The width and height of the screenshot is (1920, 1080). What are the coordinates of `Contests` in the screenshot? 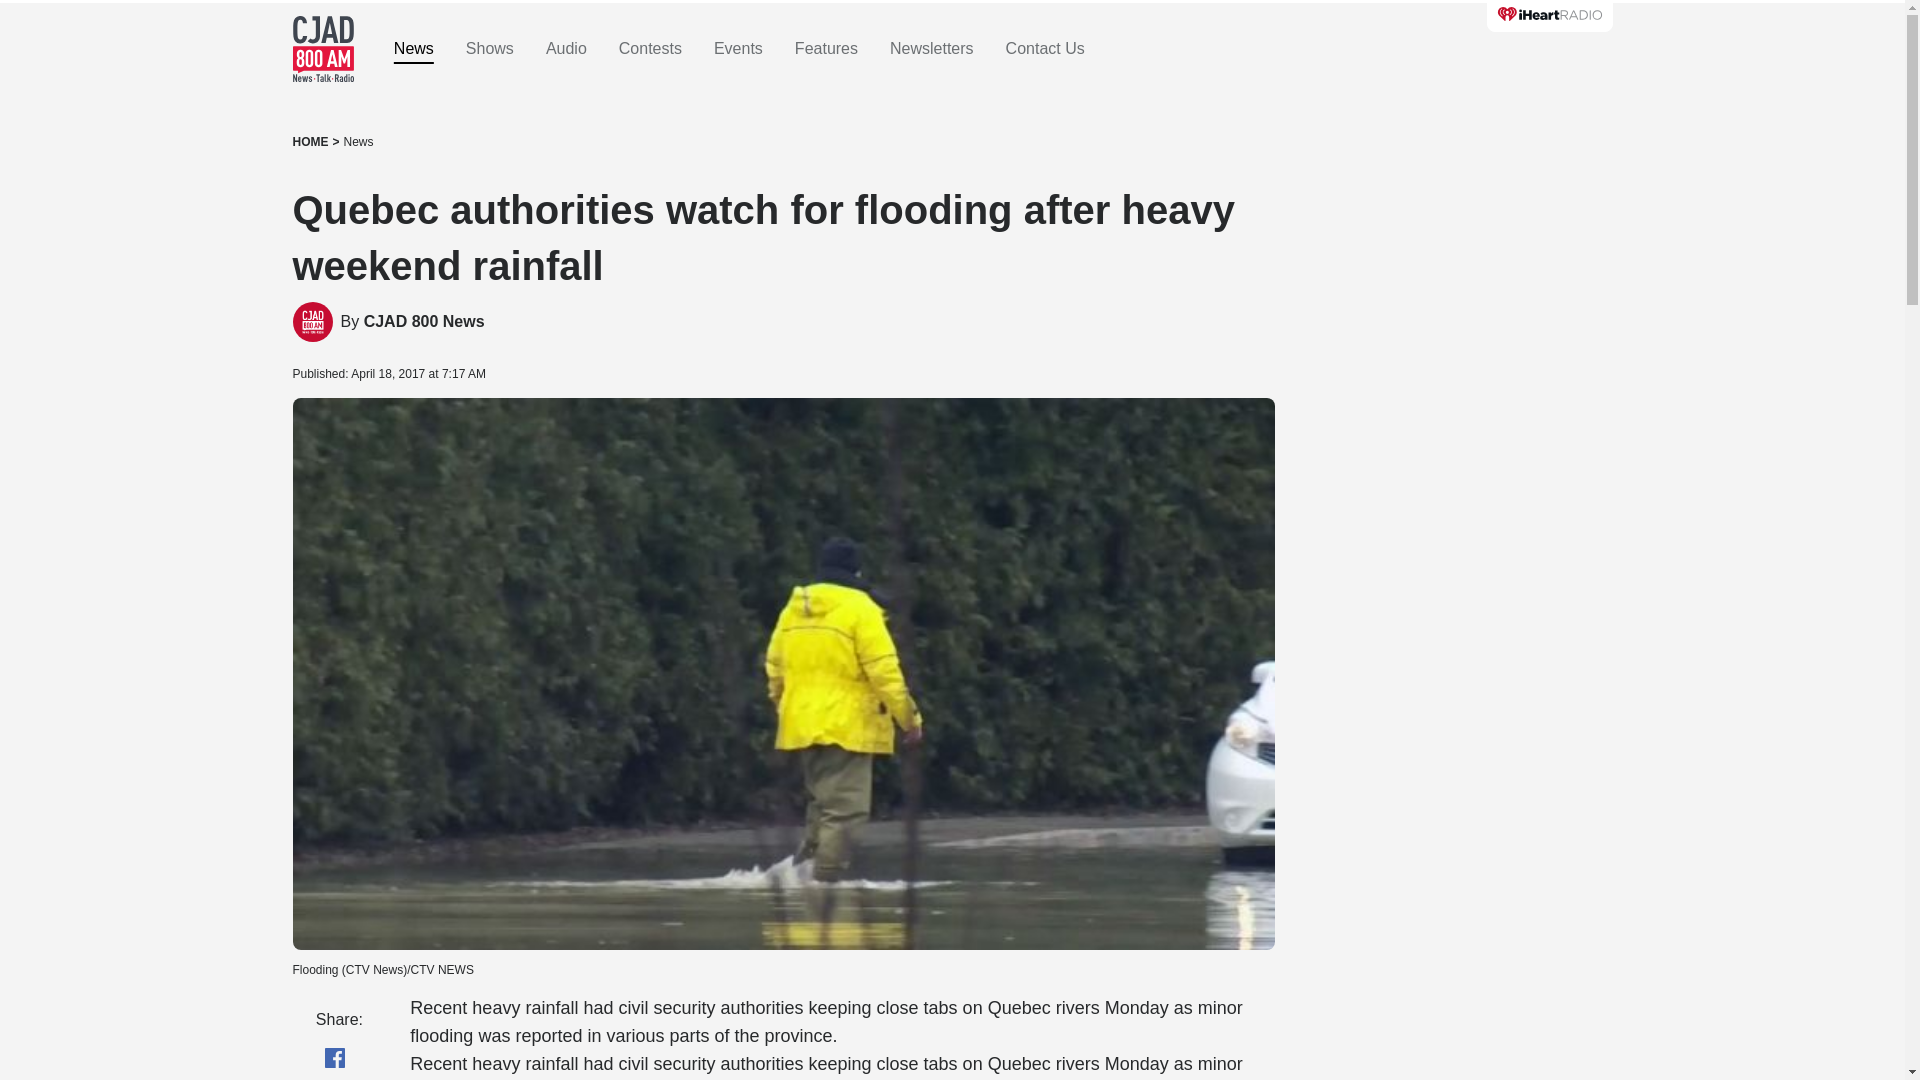 It's located at (650, 49).